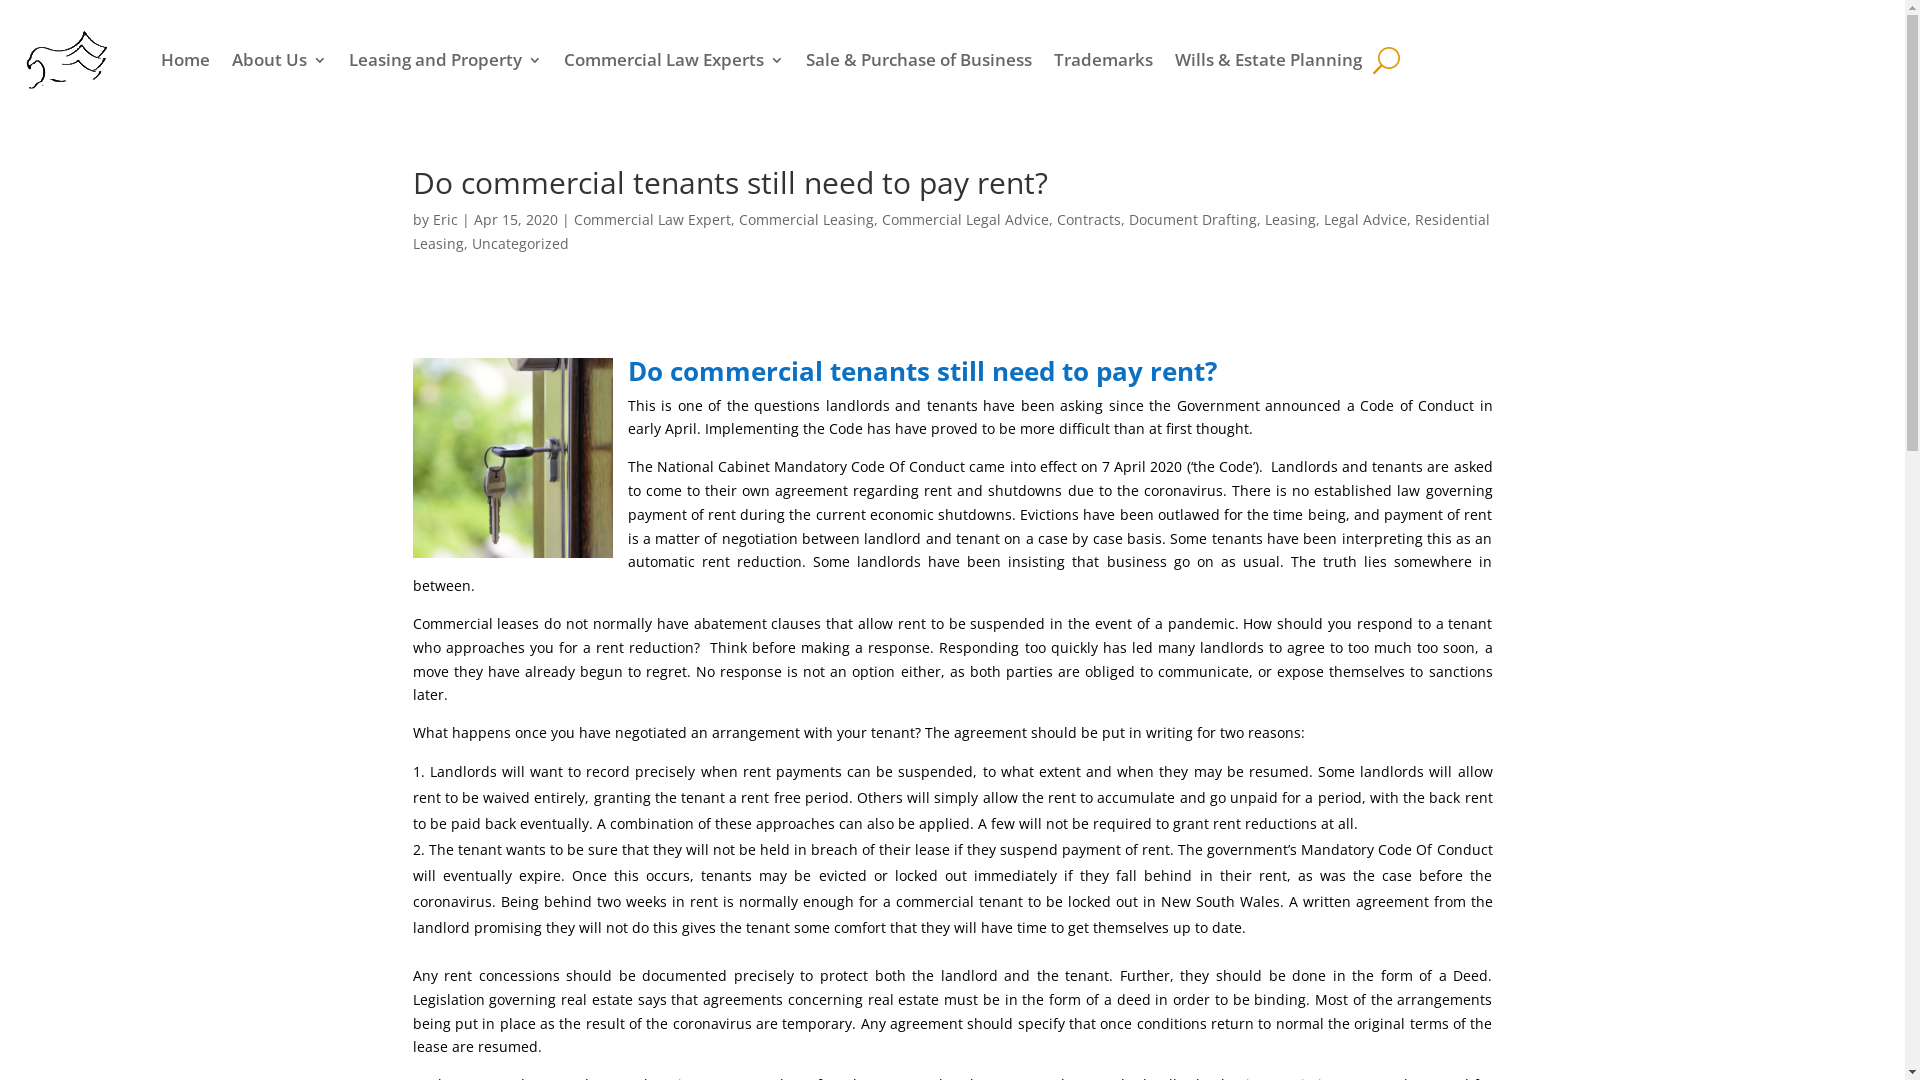  Describe the element at coordinates (444, 220) in the screenshot. I see `Eric` at that location.